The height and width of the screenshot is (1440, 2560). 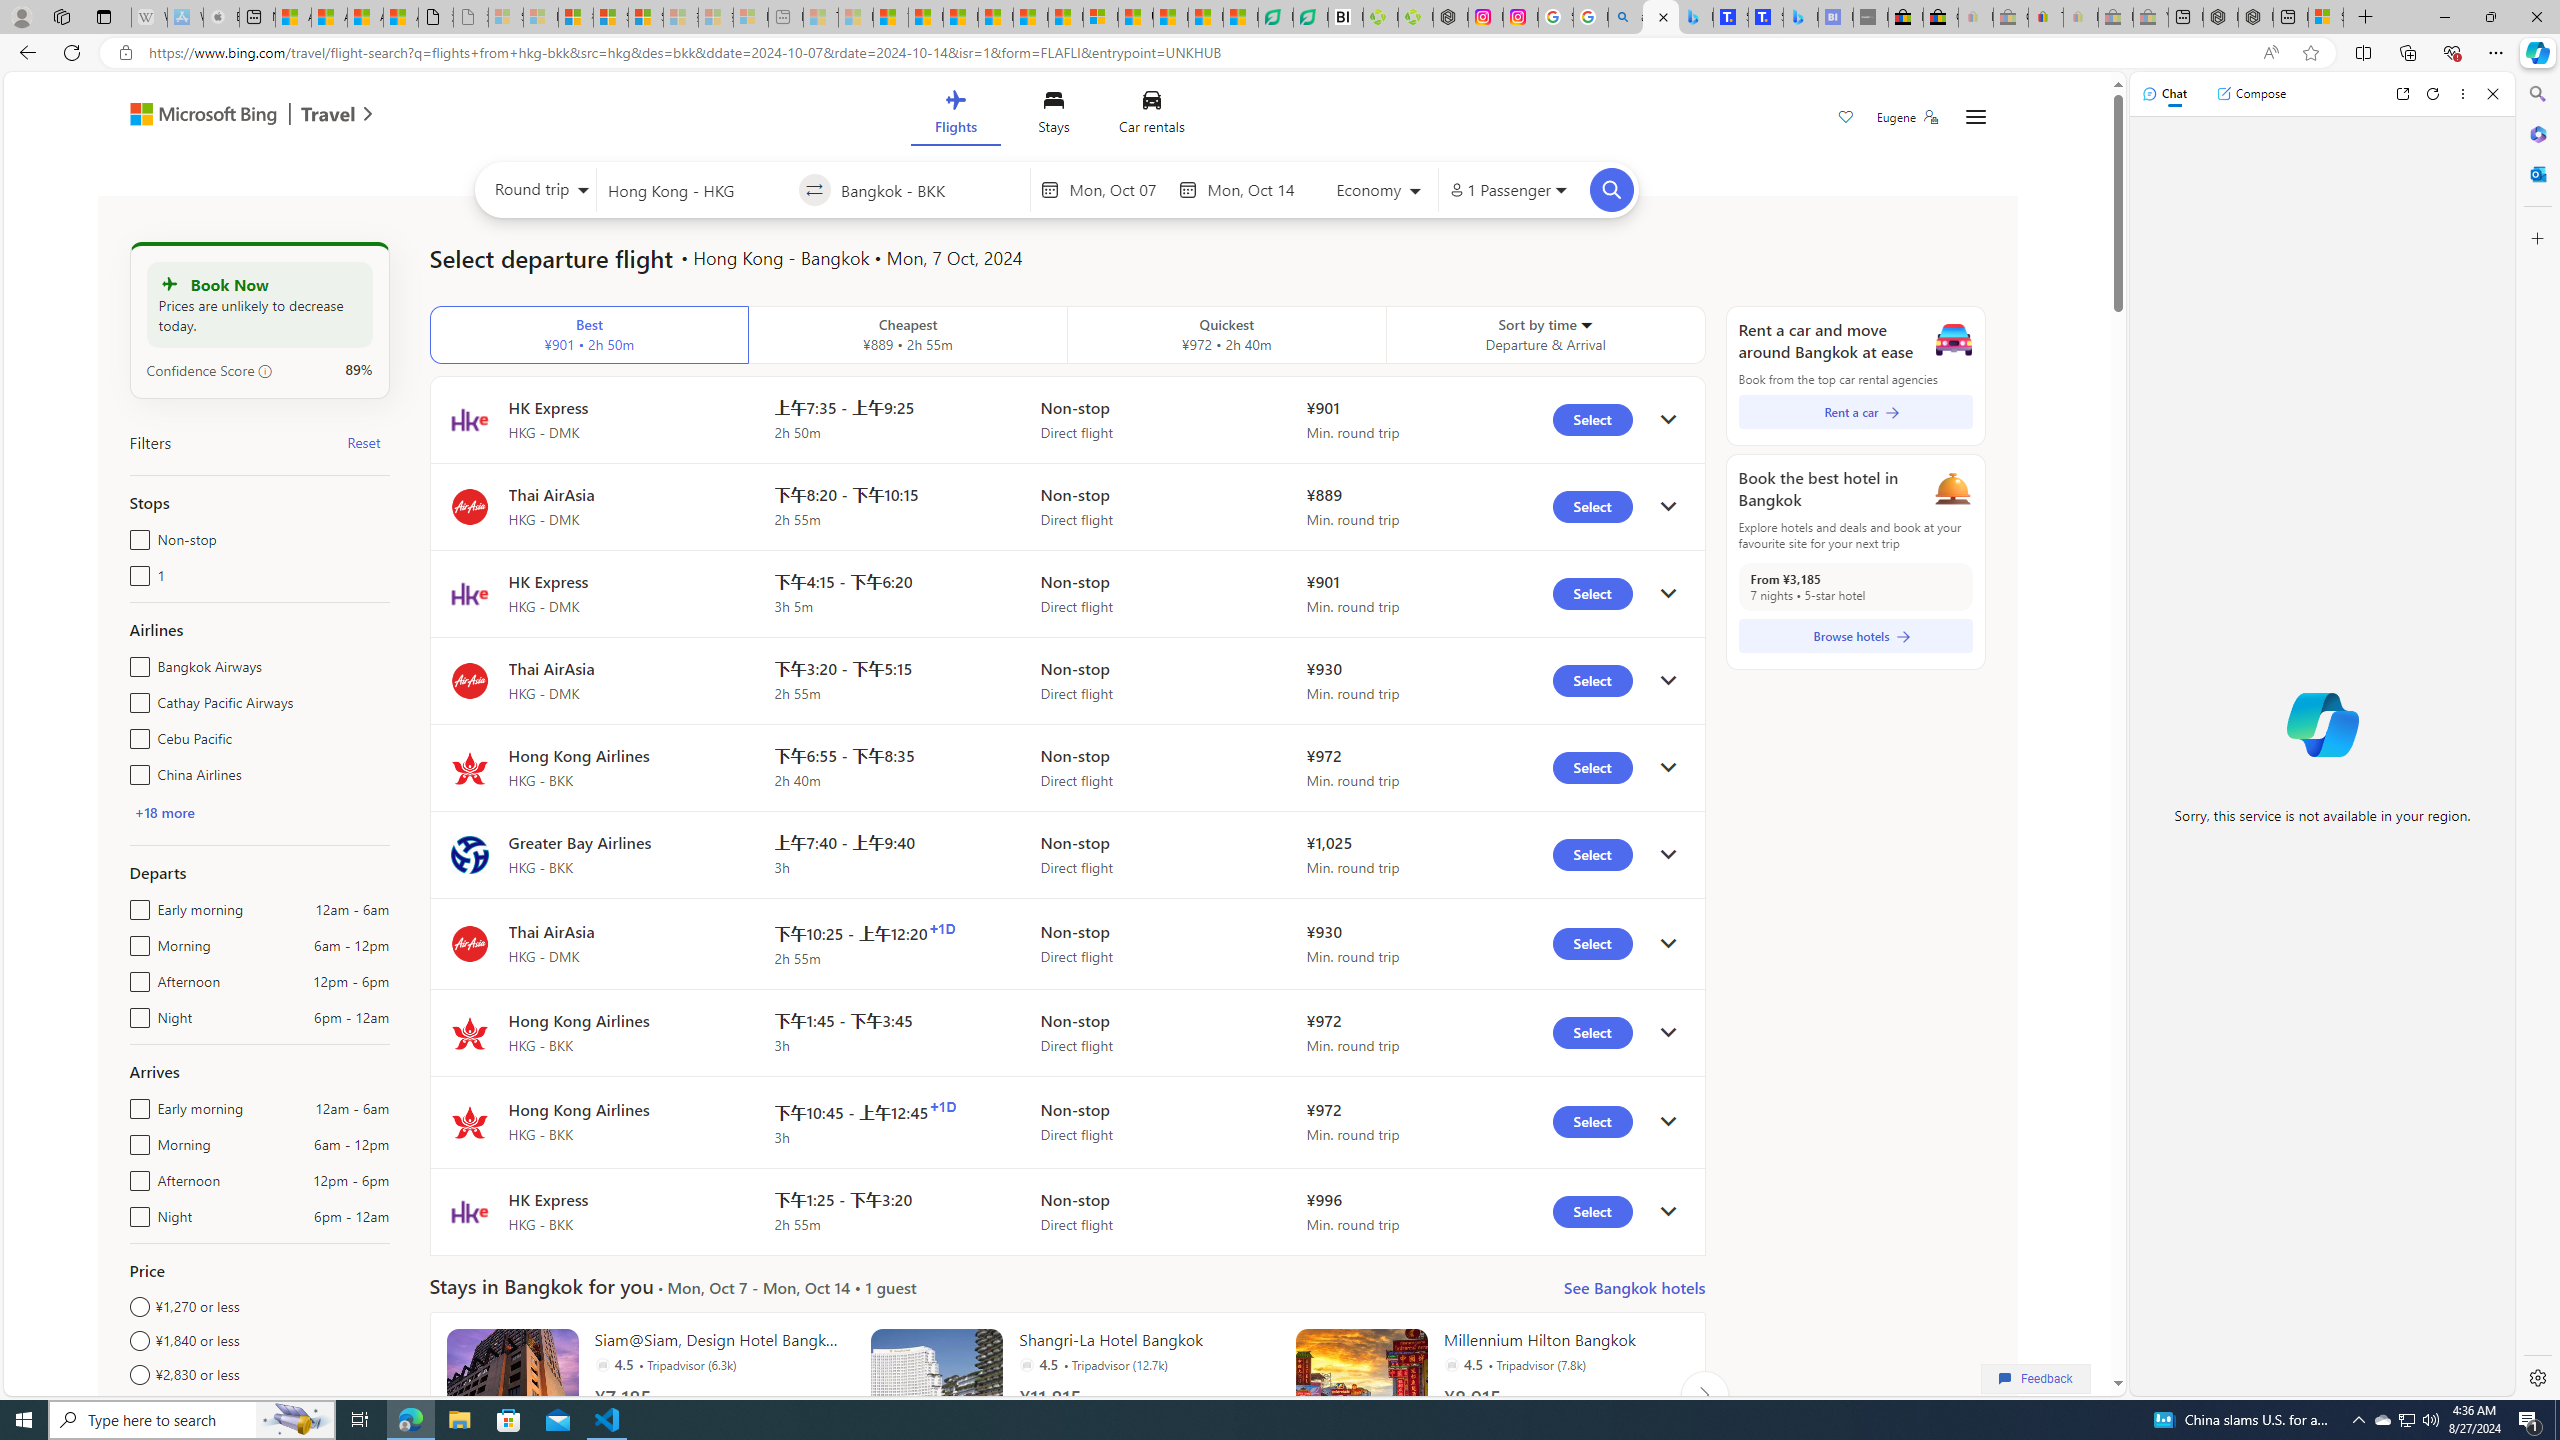 I want to click on Threats and offensive language policy | eBay, so click(x=2045, y=17).